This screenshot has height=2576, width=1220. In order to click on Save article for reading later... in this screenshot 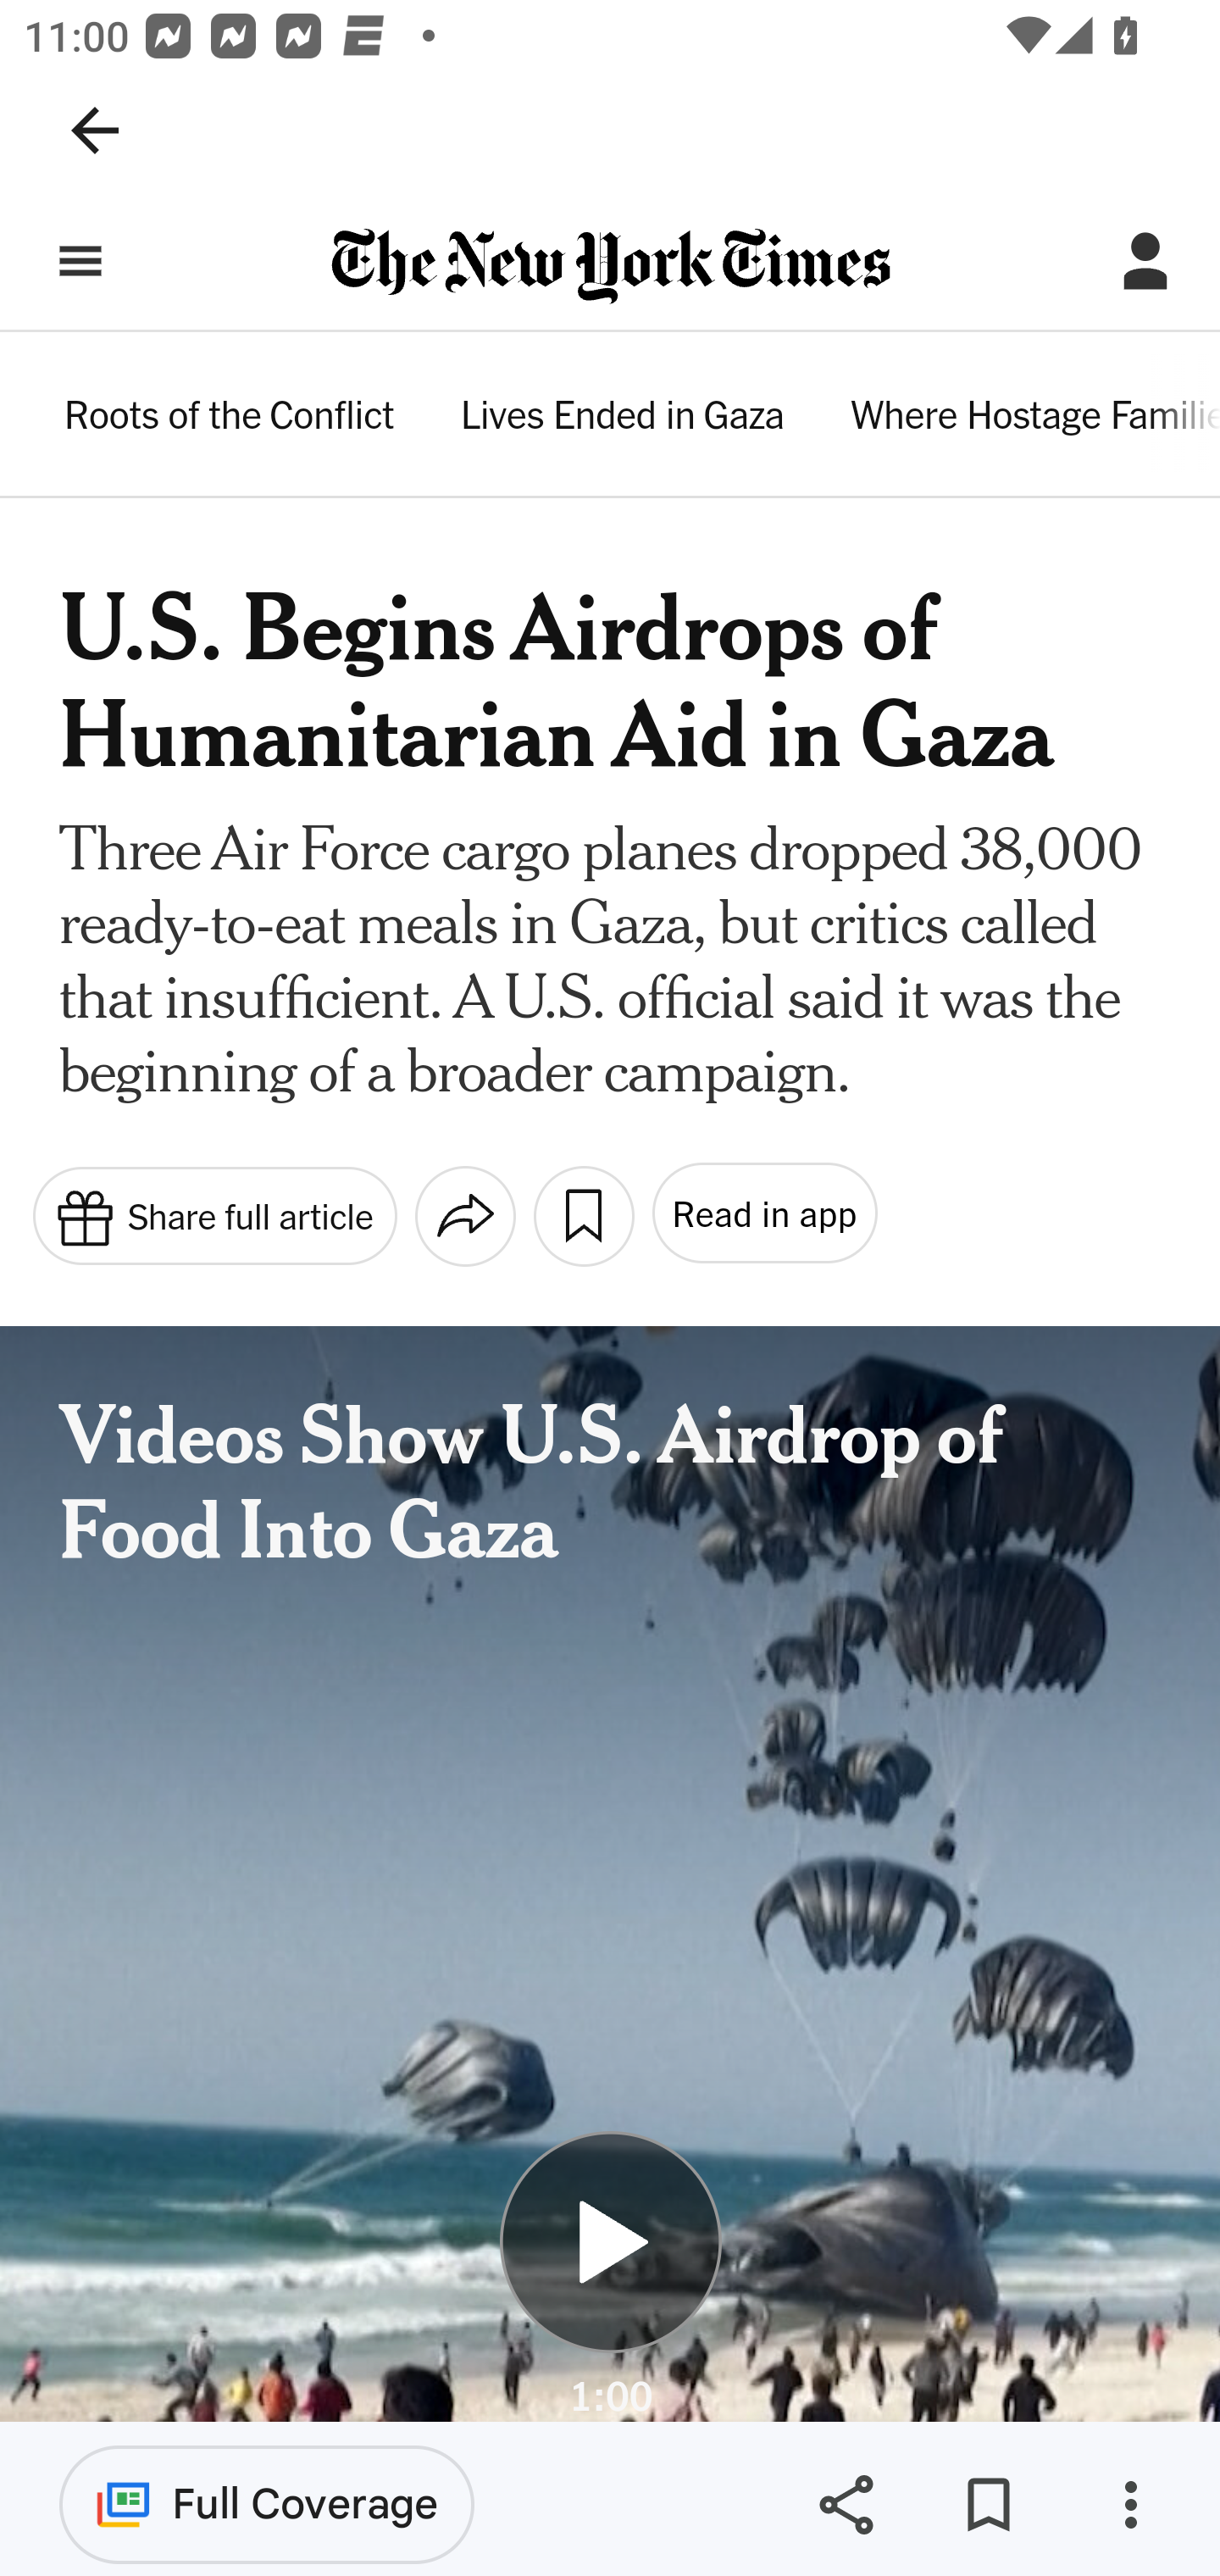, I will do `click(583, 1215)`.